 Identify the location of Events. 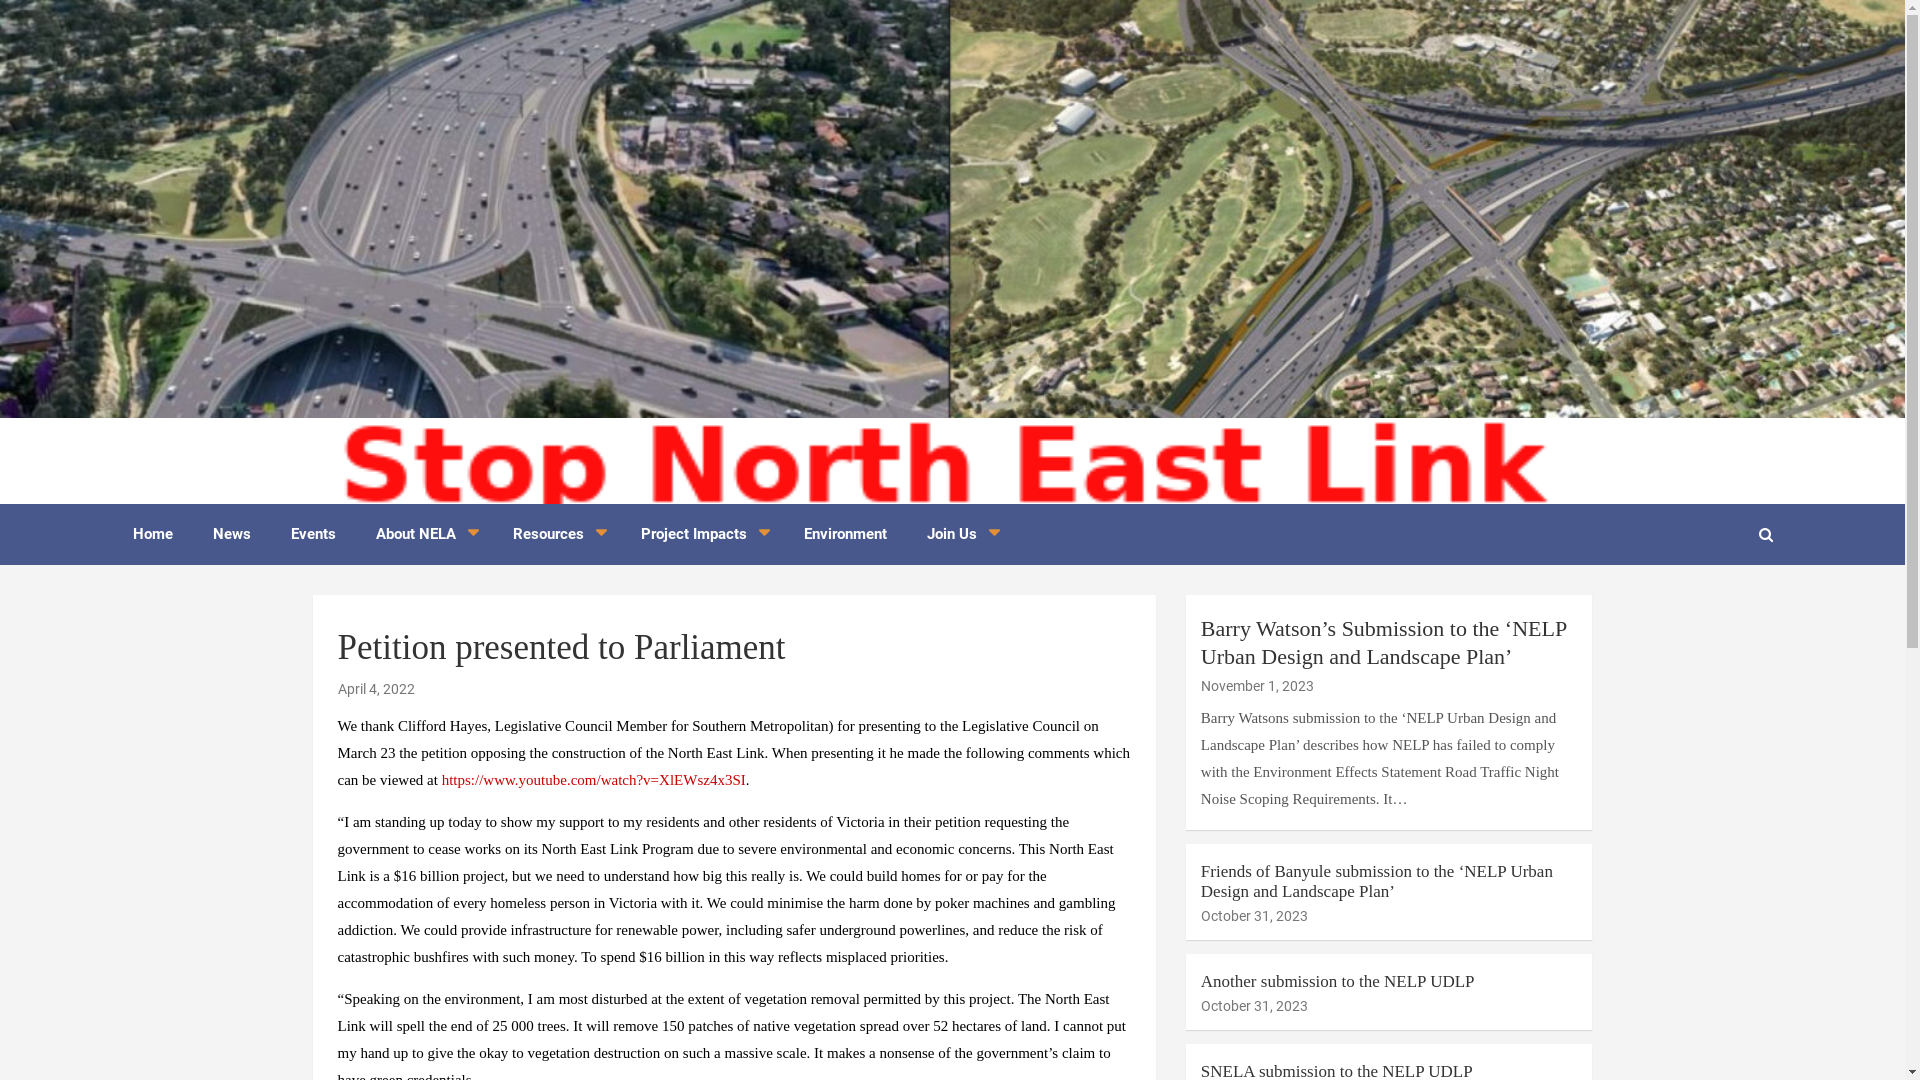
(312, 534).